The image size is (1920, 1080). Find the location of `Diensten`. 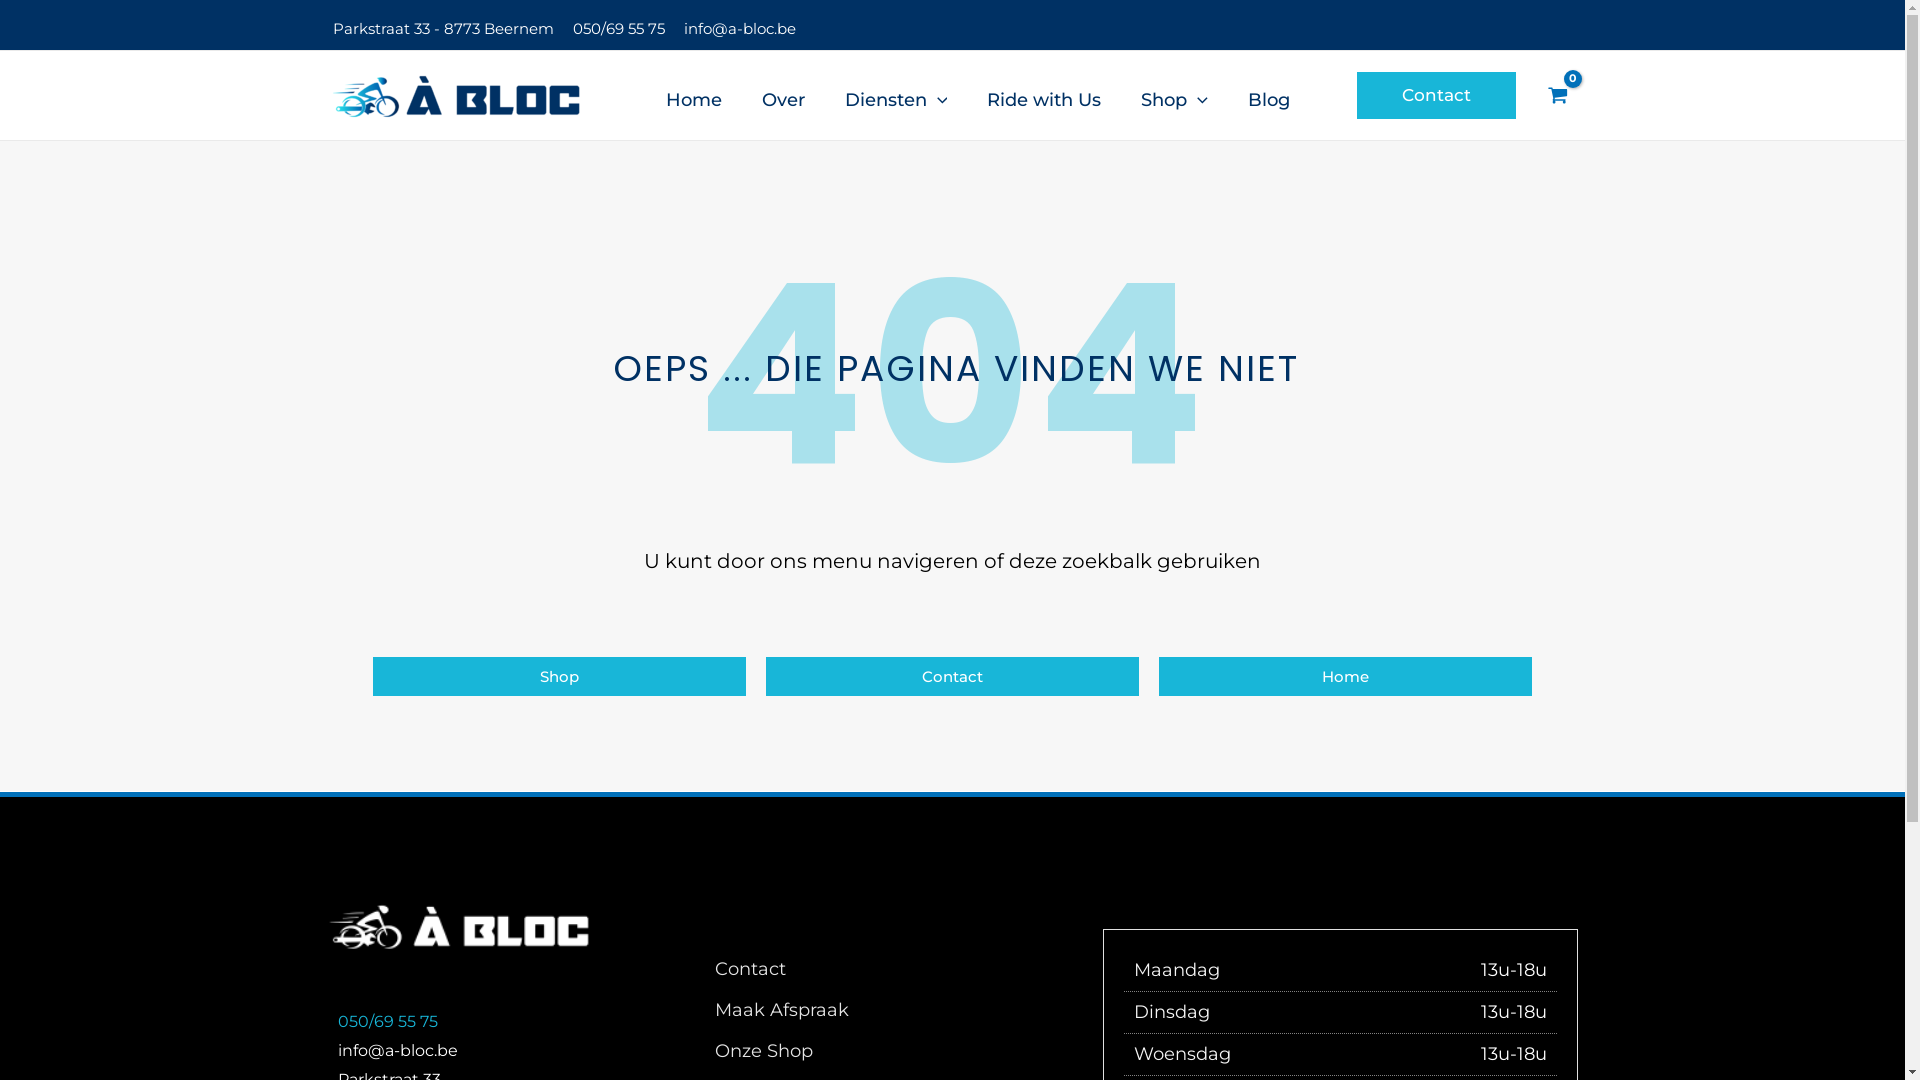

Diensten is located at coordinates (896, 96).